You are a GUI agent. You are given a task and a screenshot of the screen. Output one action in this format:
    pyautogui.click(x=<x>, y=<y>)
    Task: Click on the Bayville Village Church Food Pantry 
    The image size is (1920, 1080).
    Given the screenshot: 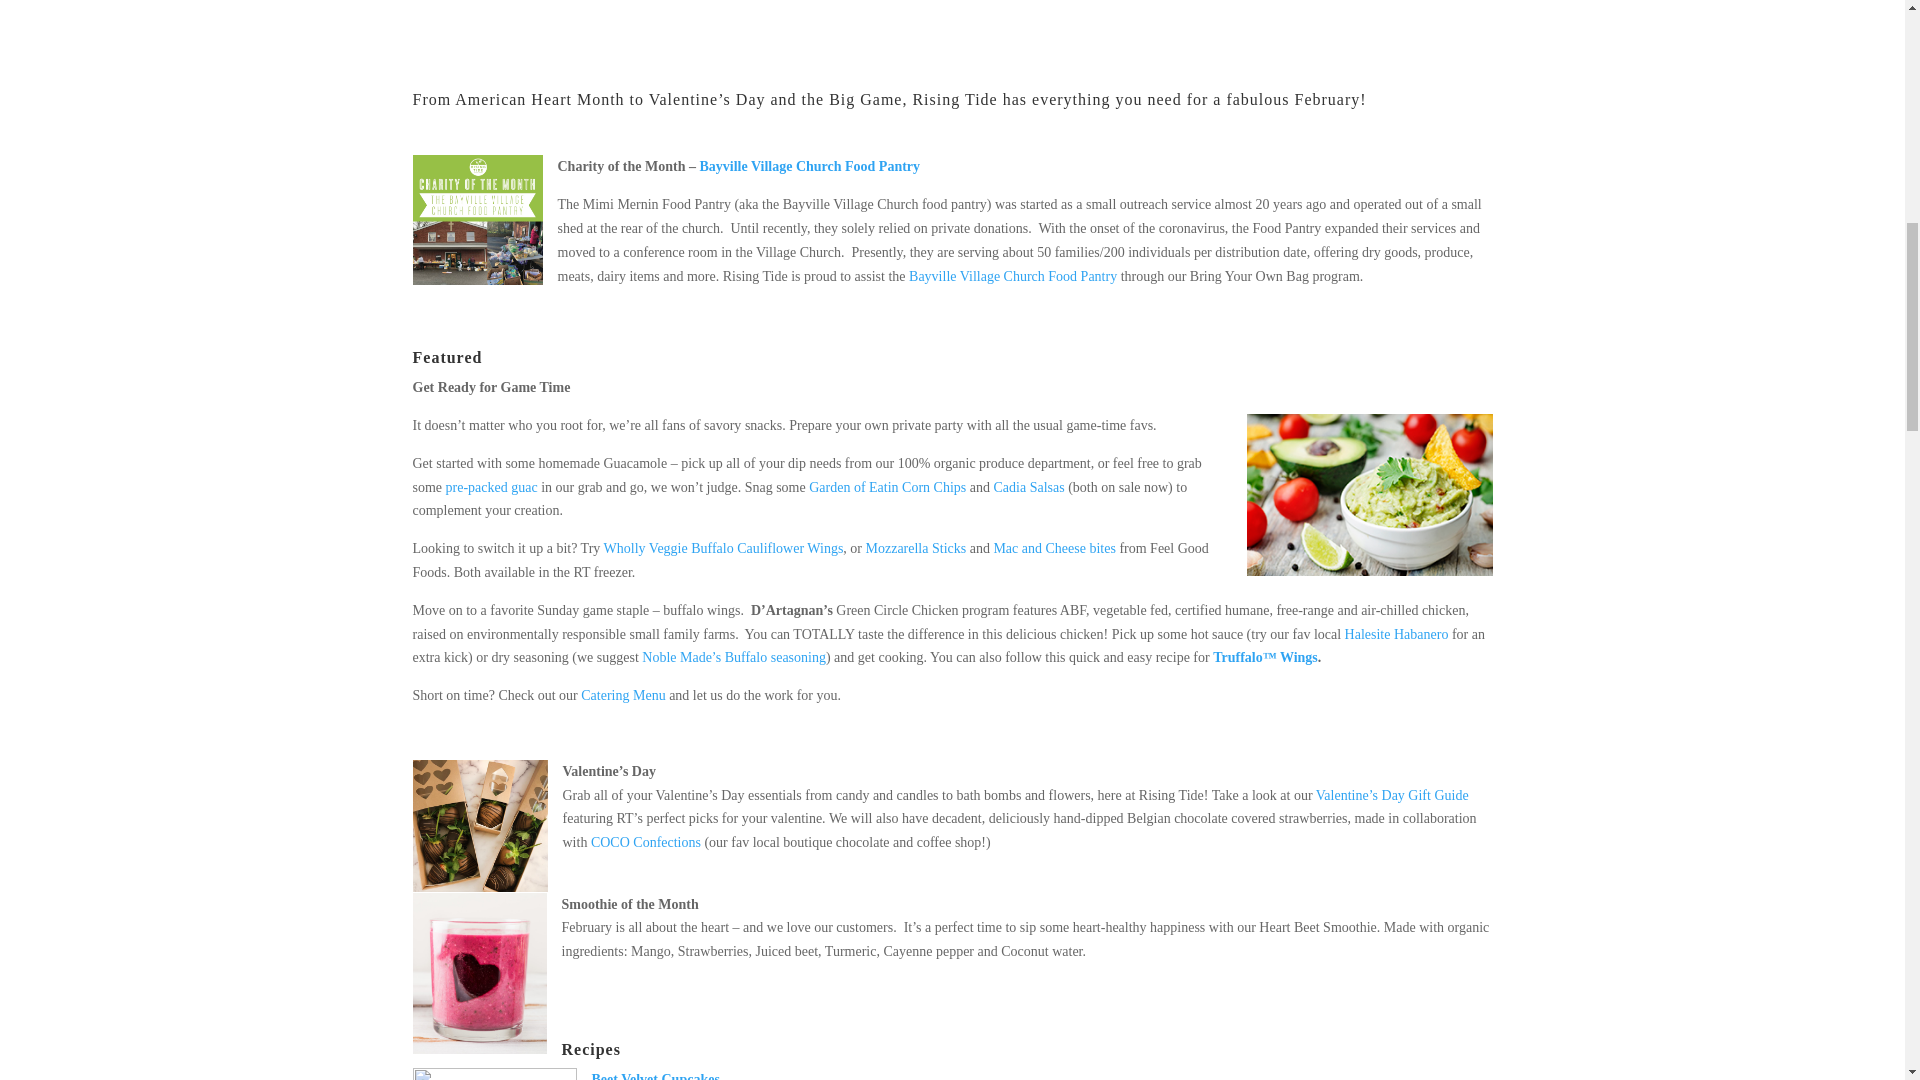 What is the action you would take?
    pyautogui.click(x=810, y=166)
    